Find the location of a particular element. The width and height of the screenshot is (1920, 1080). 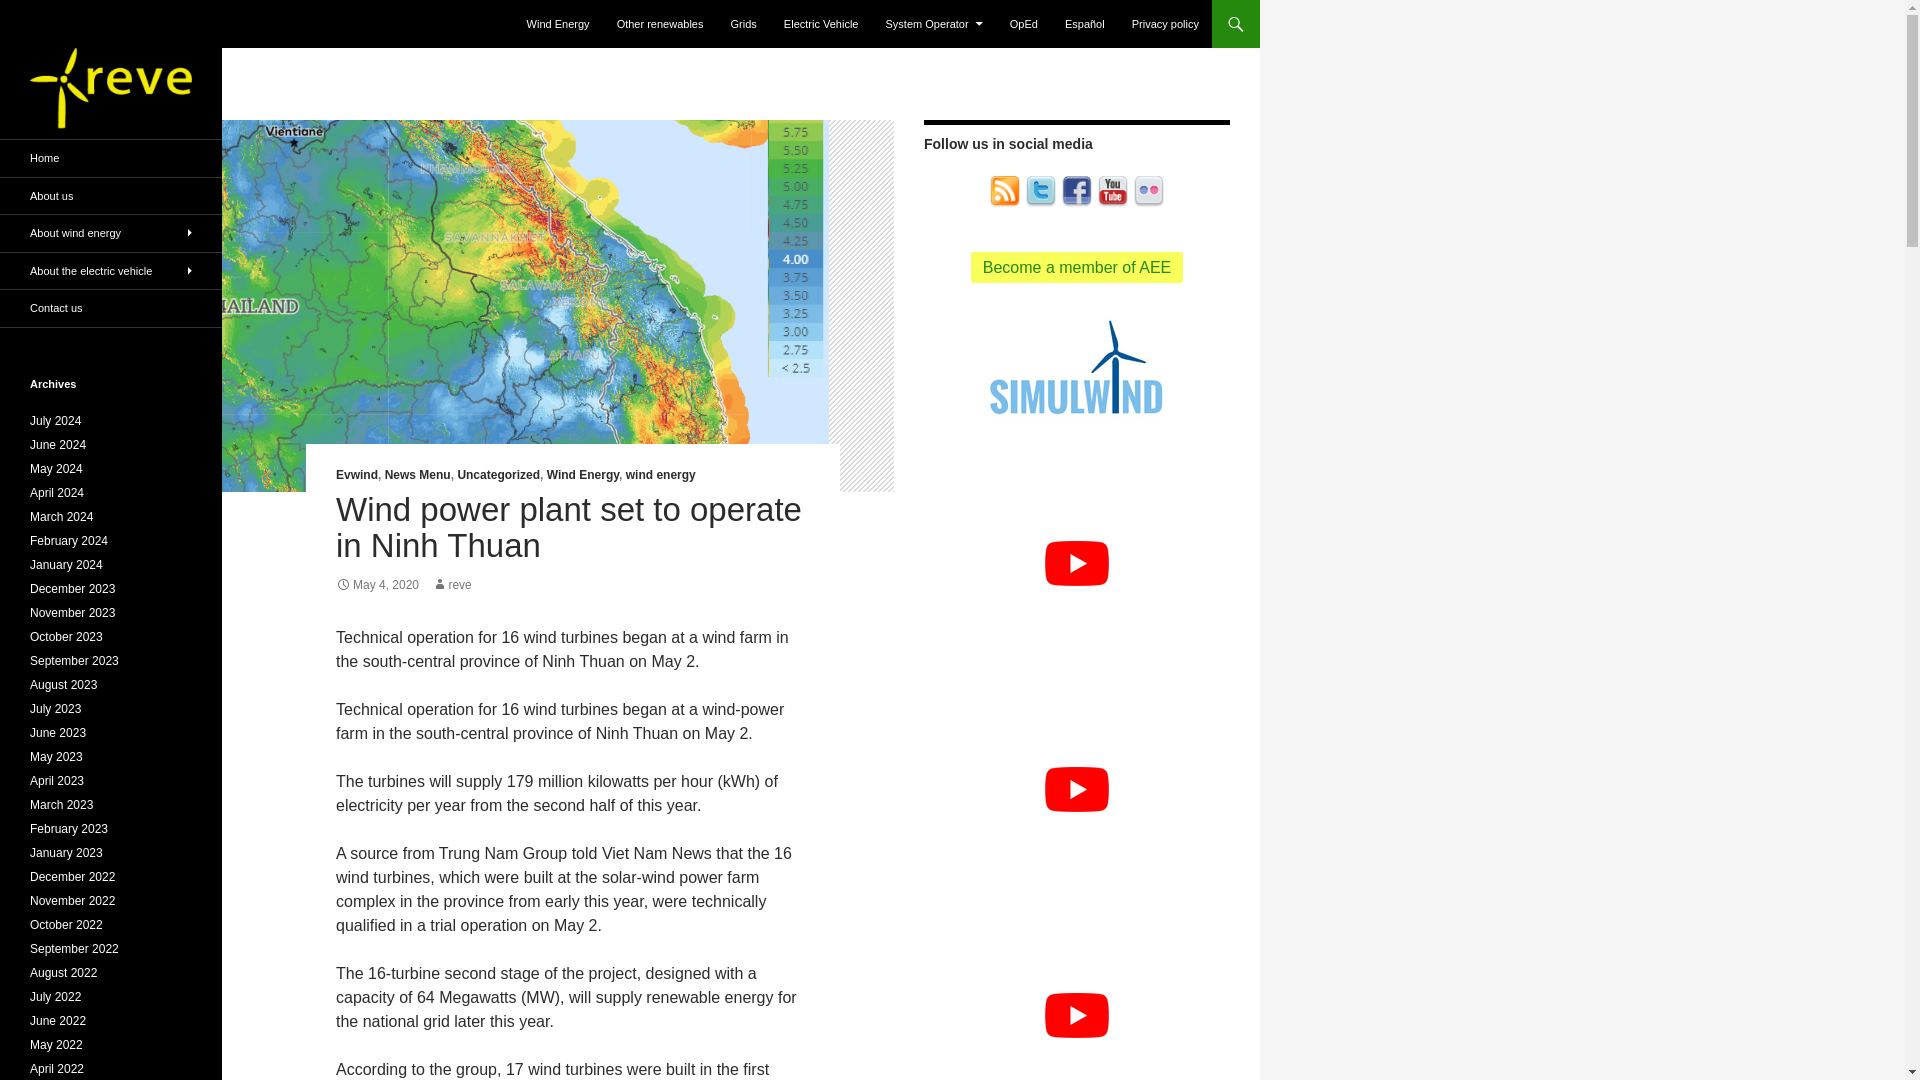

youtube is located at coordinates (1112, 190).